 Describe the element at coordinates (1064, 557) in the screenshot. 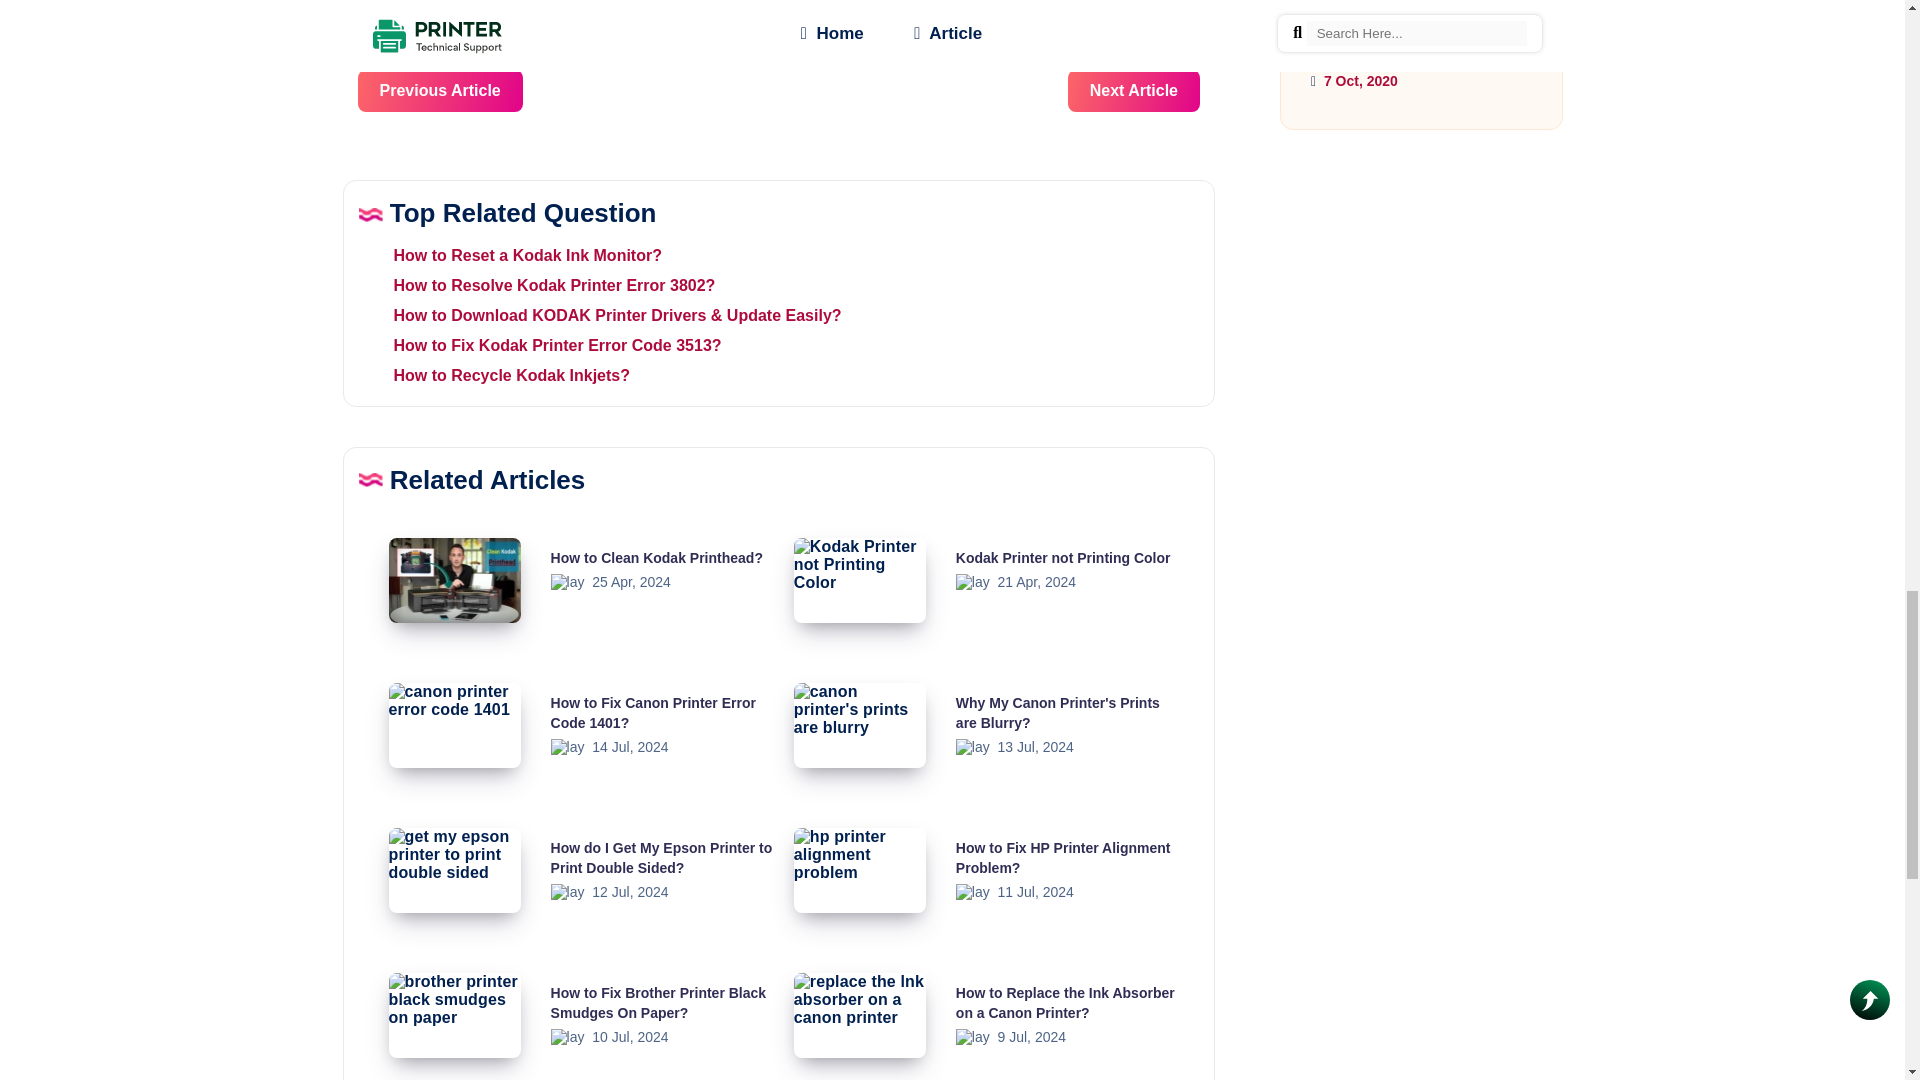

I see `Kodak Printer not Printing Color` at that location.